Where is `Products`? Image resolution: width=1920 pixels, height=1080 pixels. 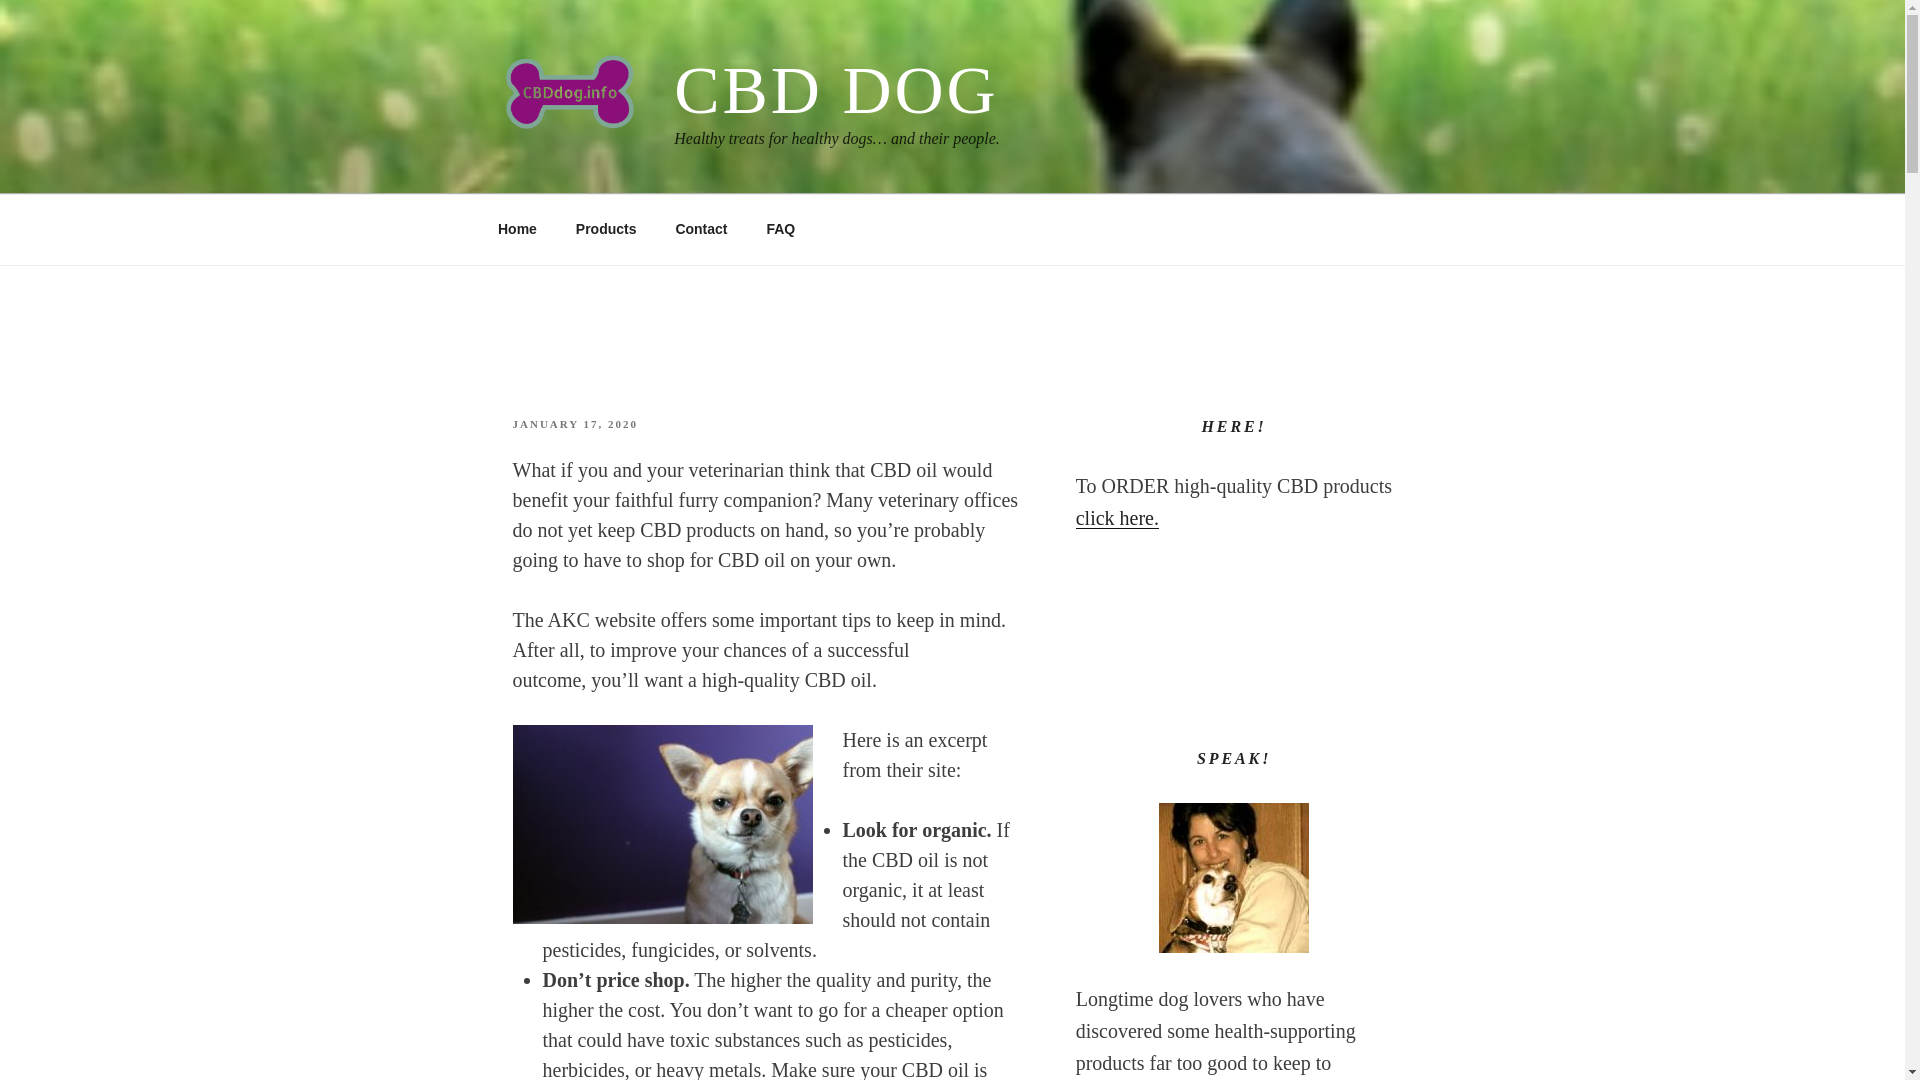
Products is located at coordinates (606, 229).